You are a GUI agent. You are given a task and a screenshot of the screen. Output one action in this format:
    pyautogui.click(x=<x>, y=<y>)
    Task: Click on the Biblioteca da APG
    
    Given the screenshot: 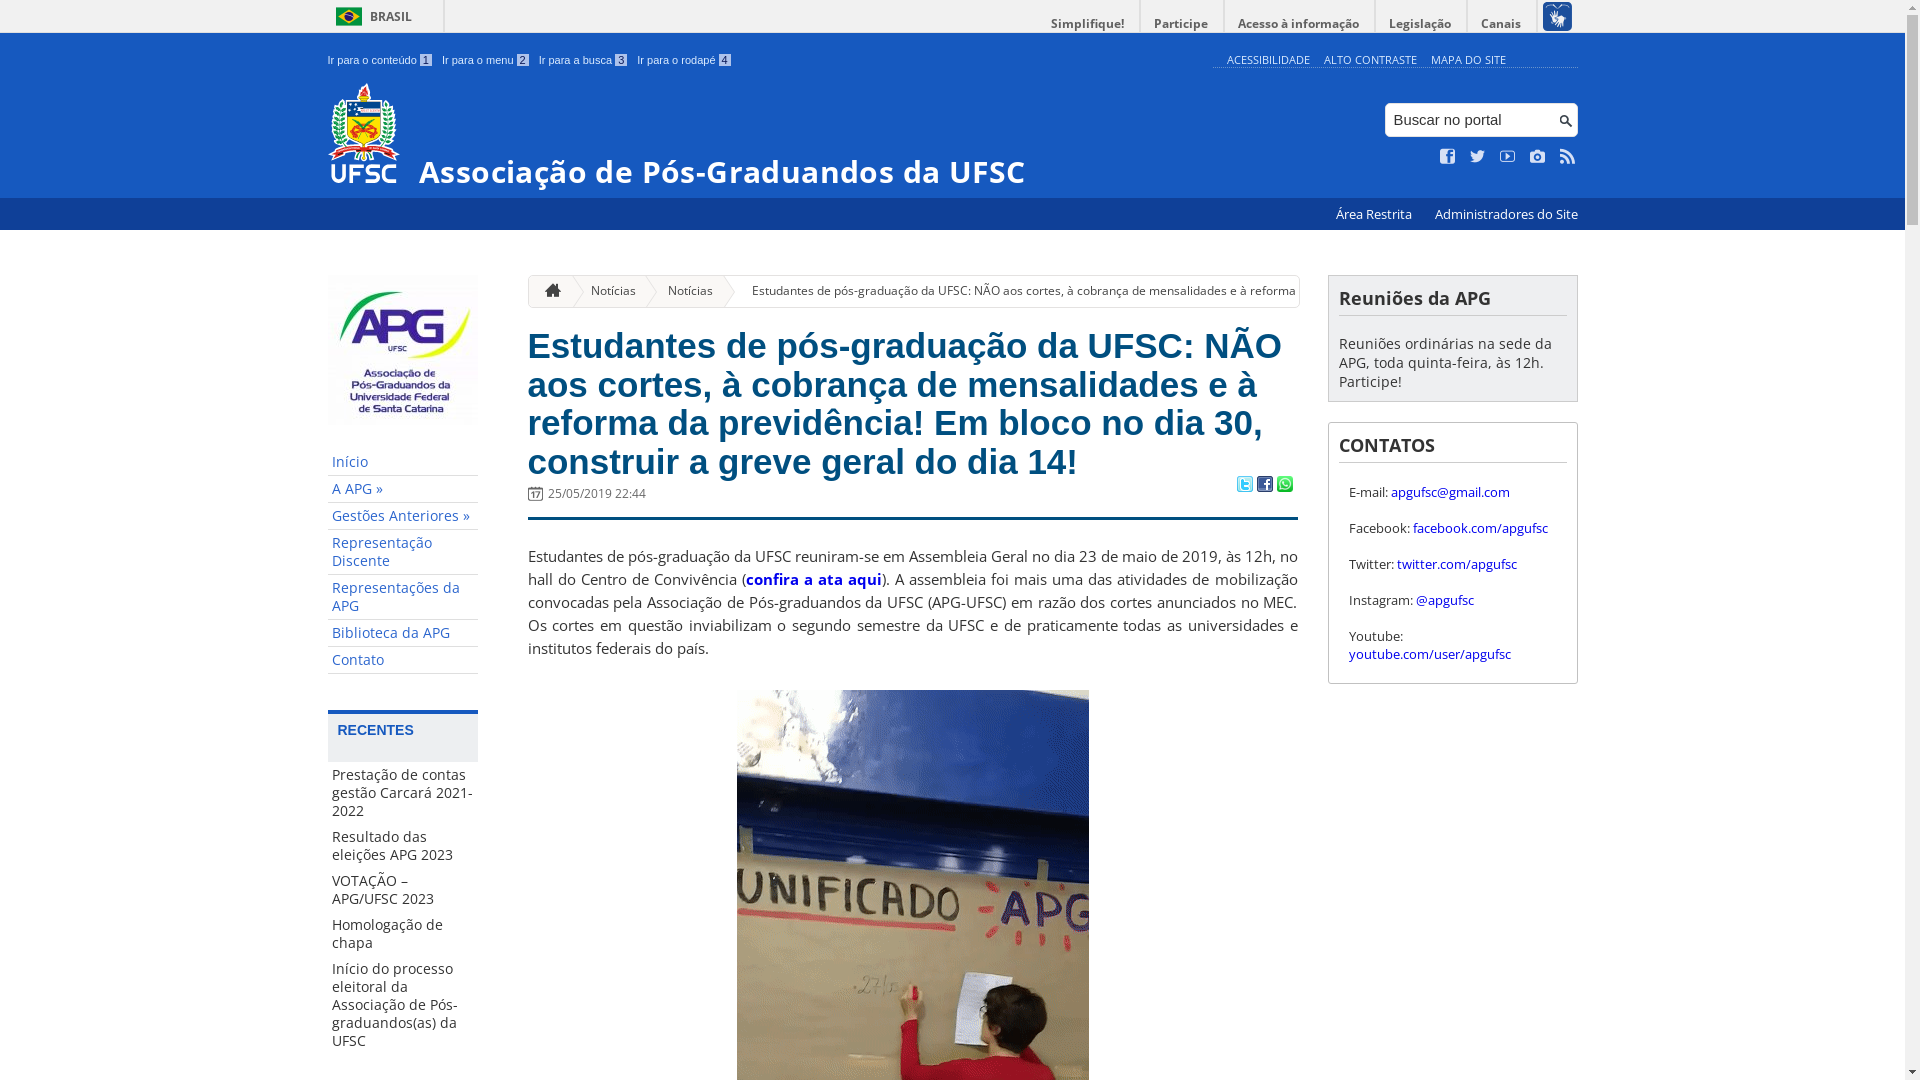 What is the action you would take?
    pyautogui.click(x=403, y=634)
    